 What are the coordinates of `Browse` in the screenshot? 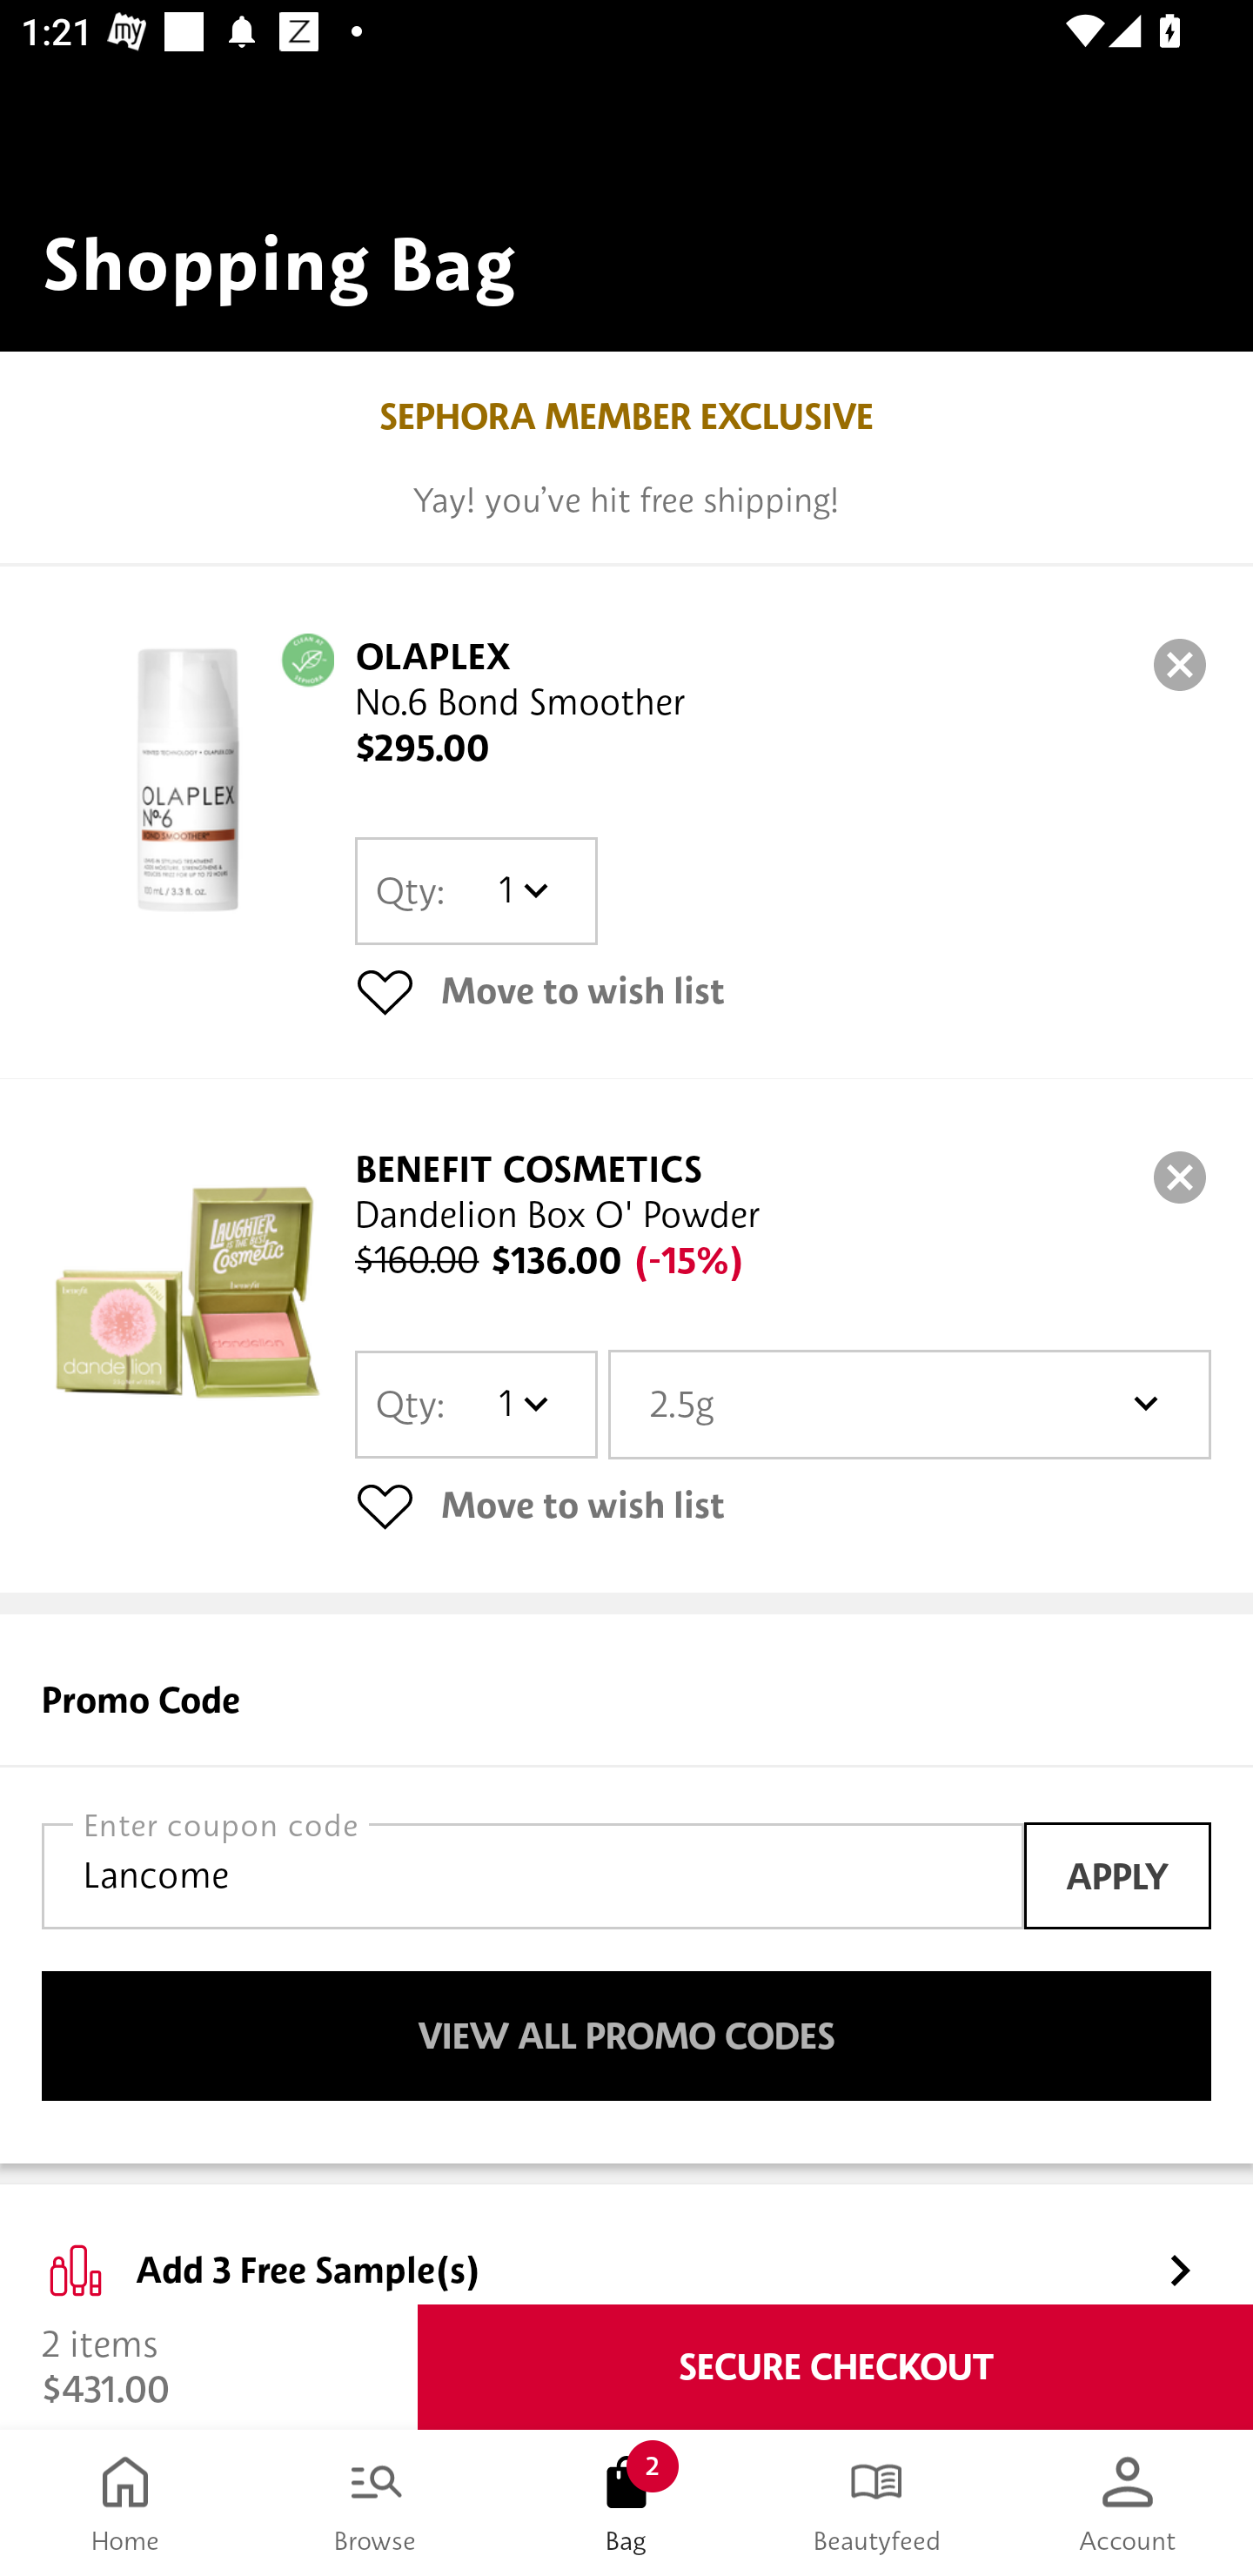 It's located at (376, 2503).